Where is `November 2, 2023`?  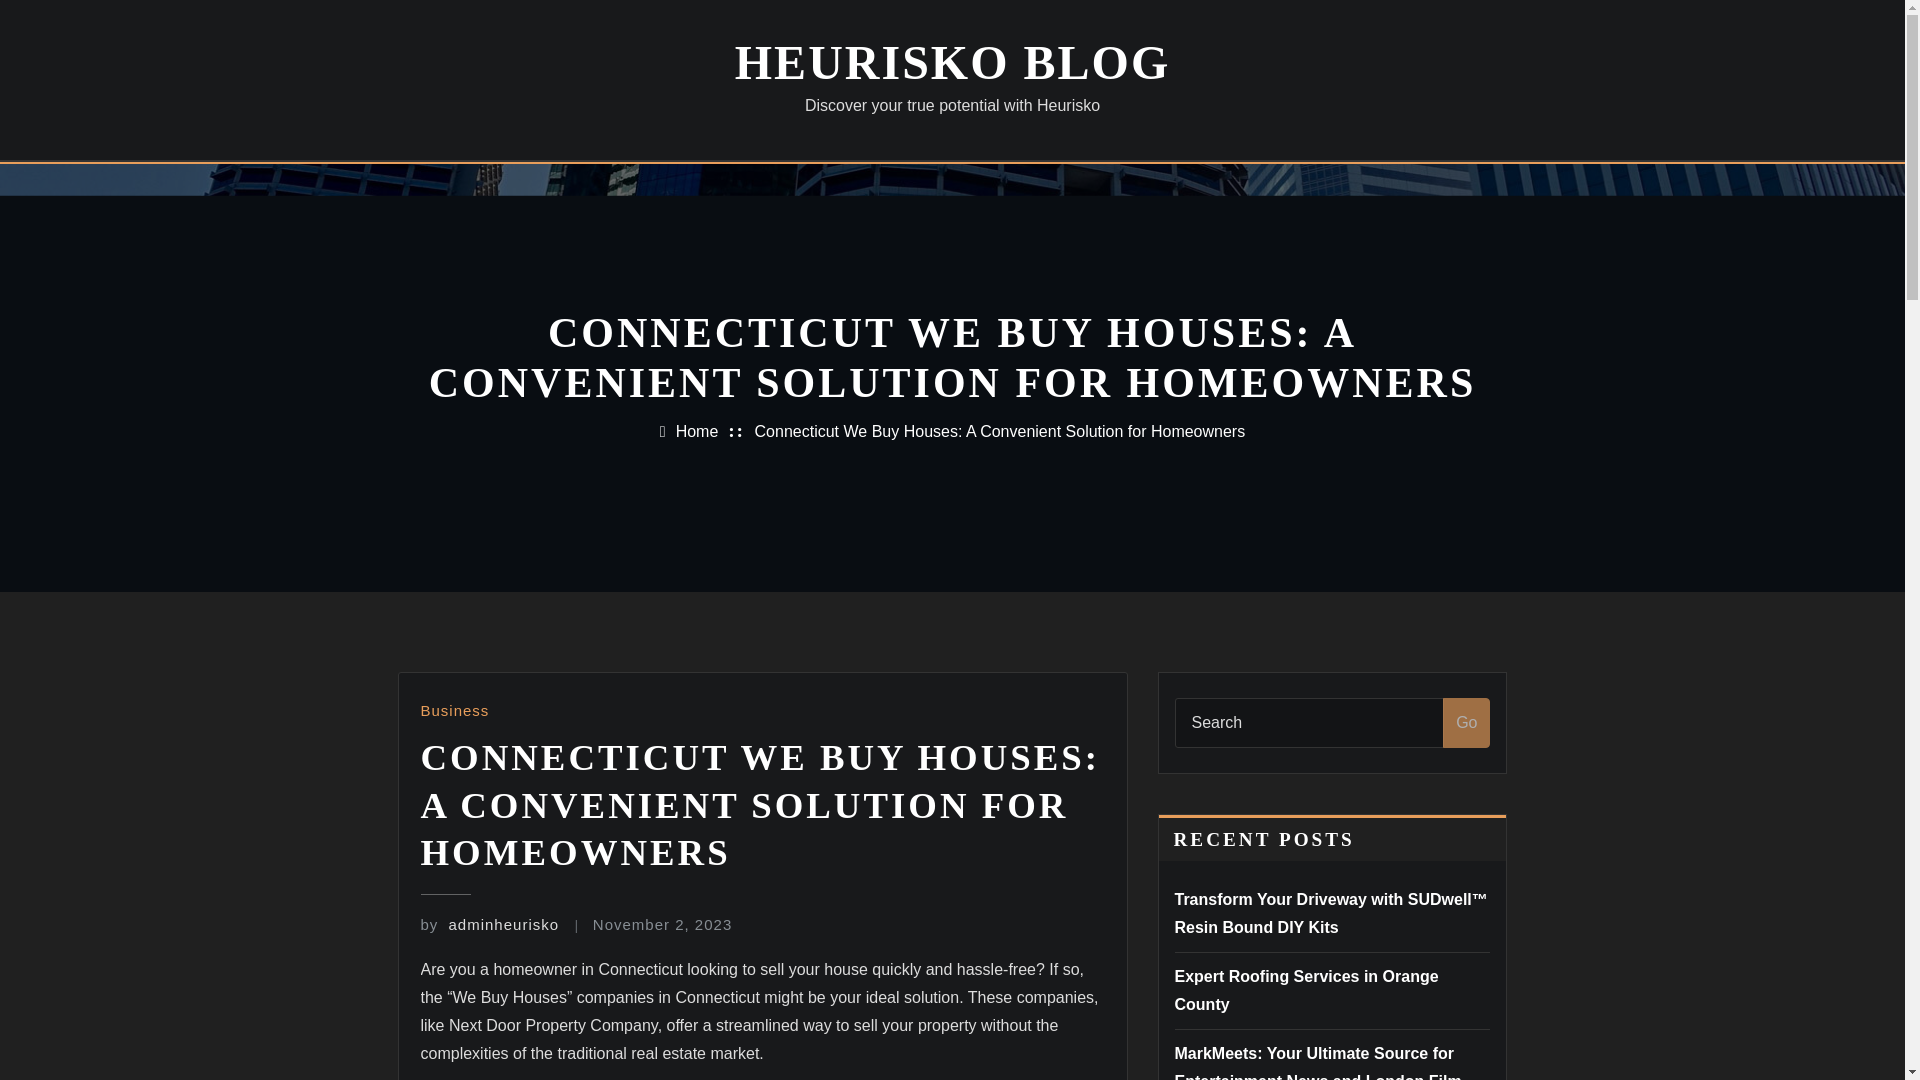
November 2, 2023 is located at coordinates (662, 924).